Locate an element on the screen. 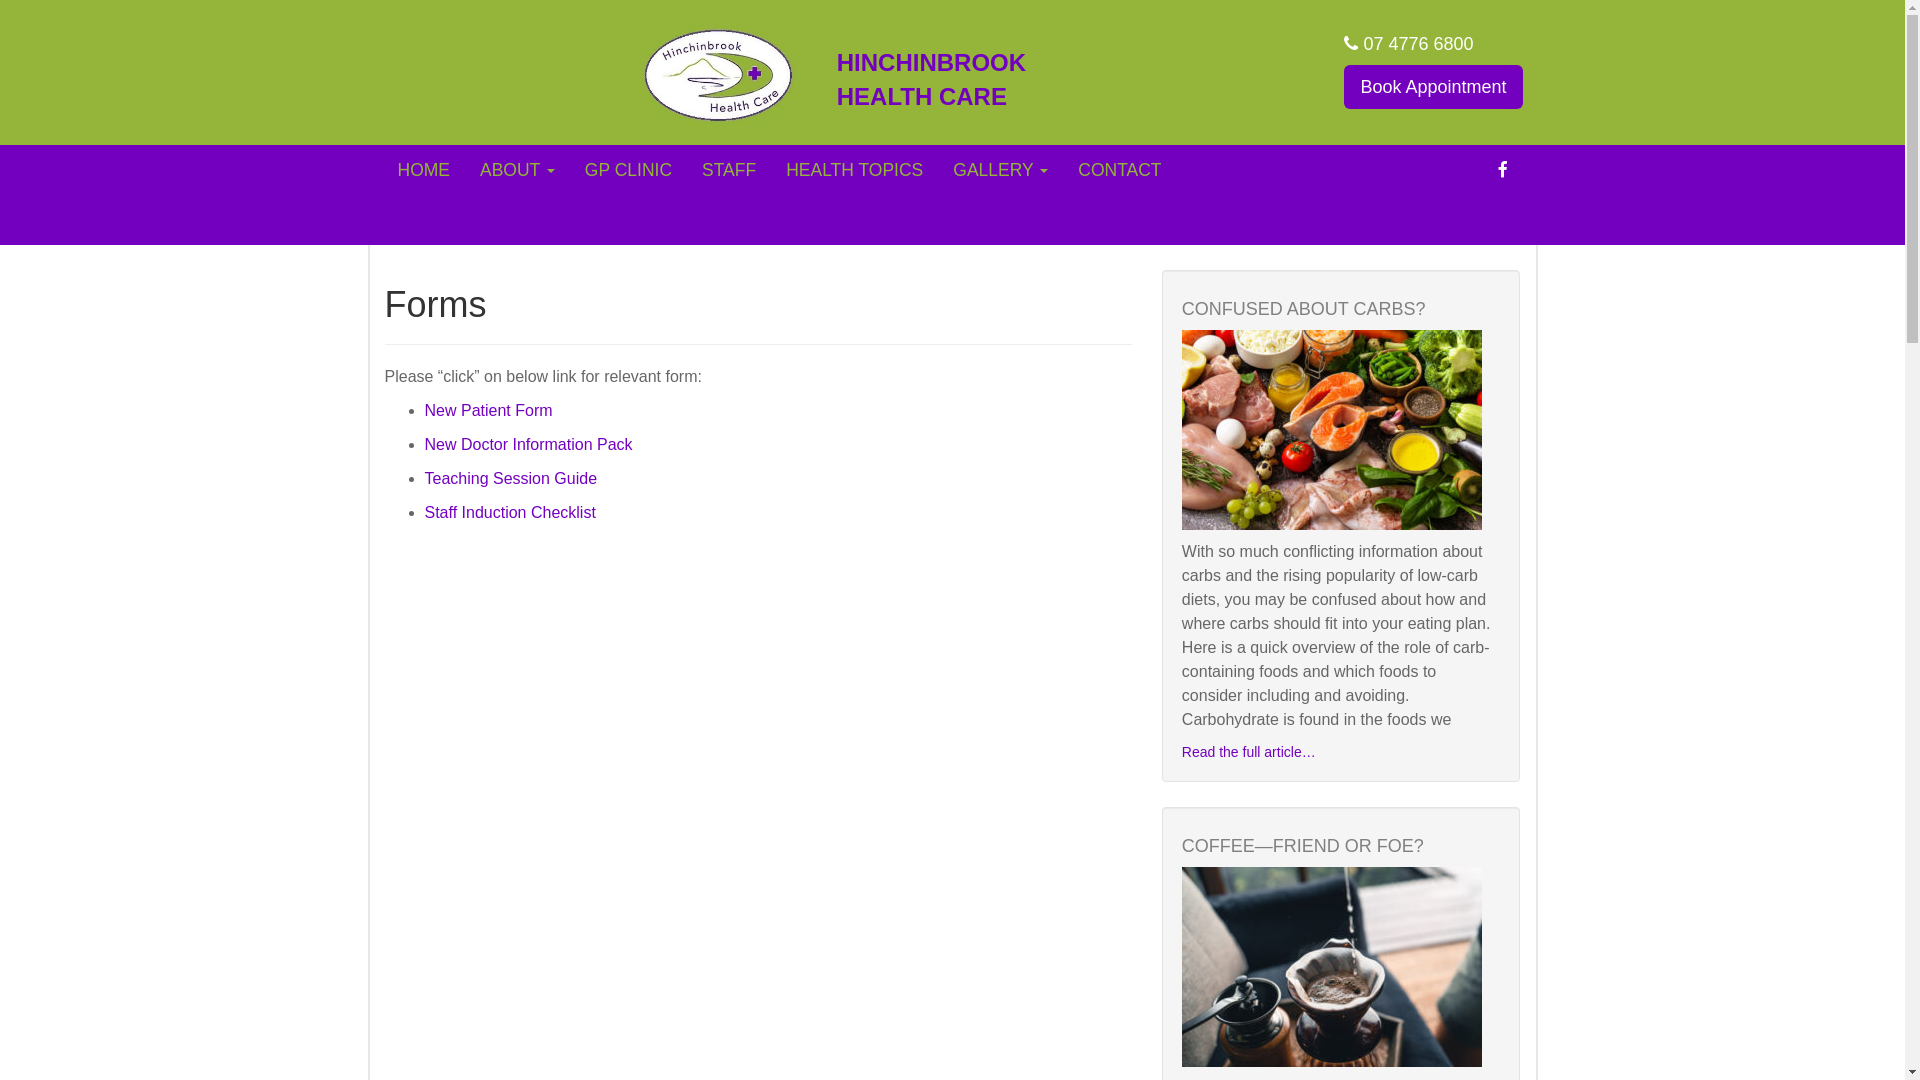 The image size is (1920, 1080). Teaching Session Guide is located at coordinates (510, 478).